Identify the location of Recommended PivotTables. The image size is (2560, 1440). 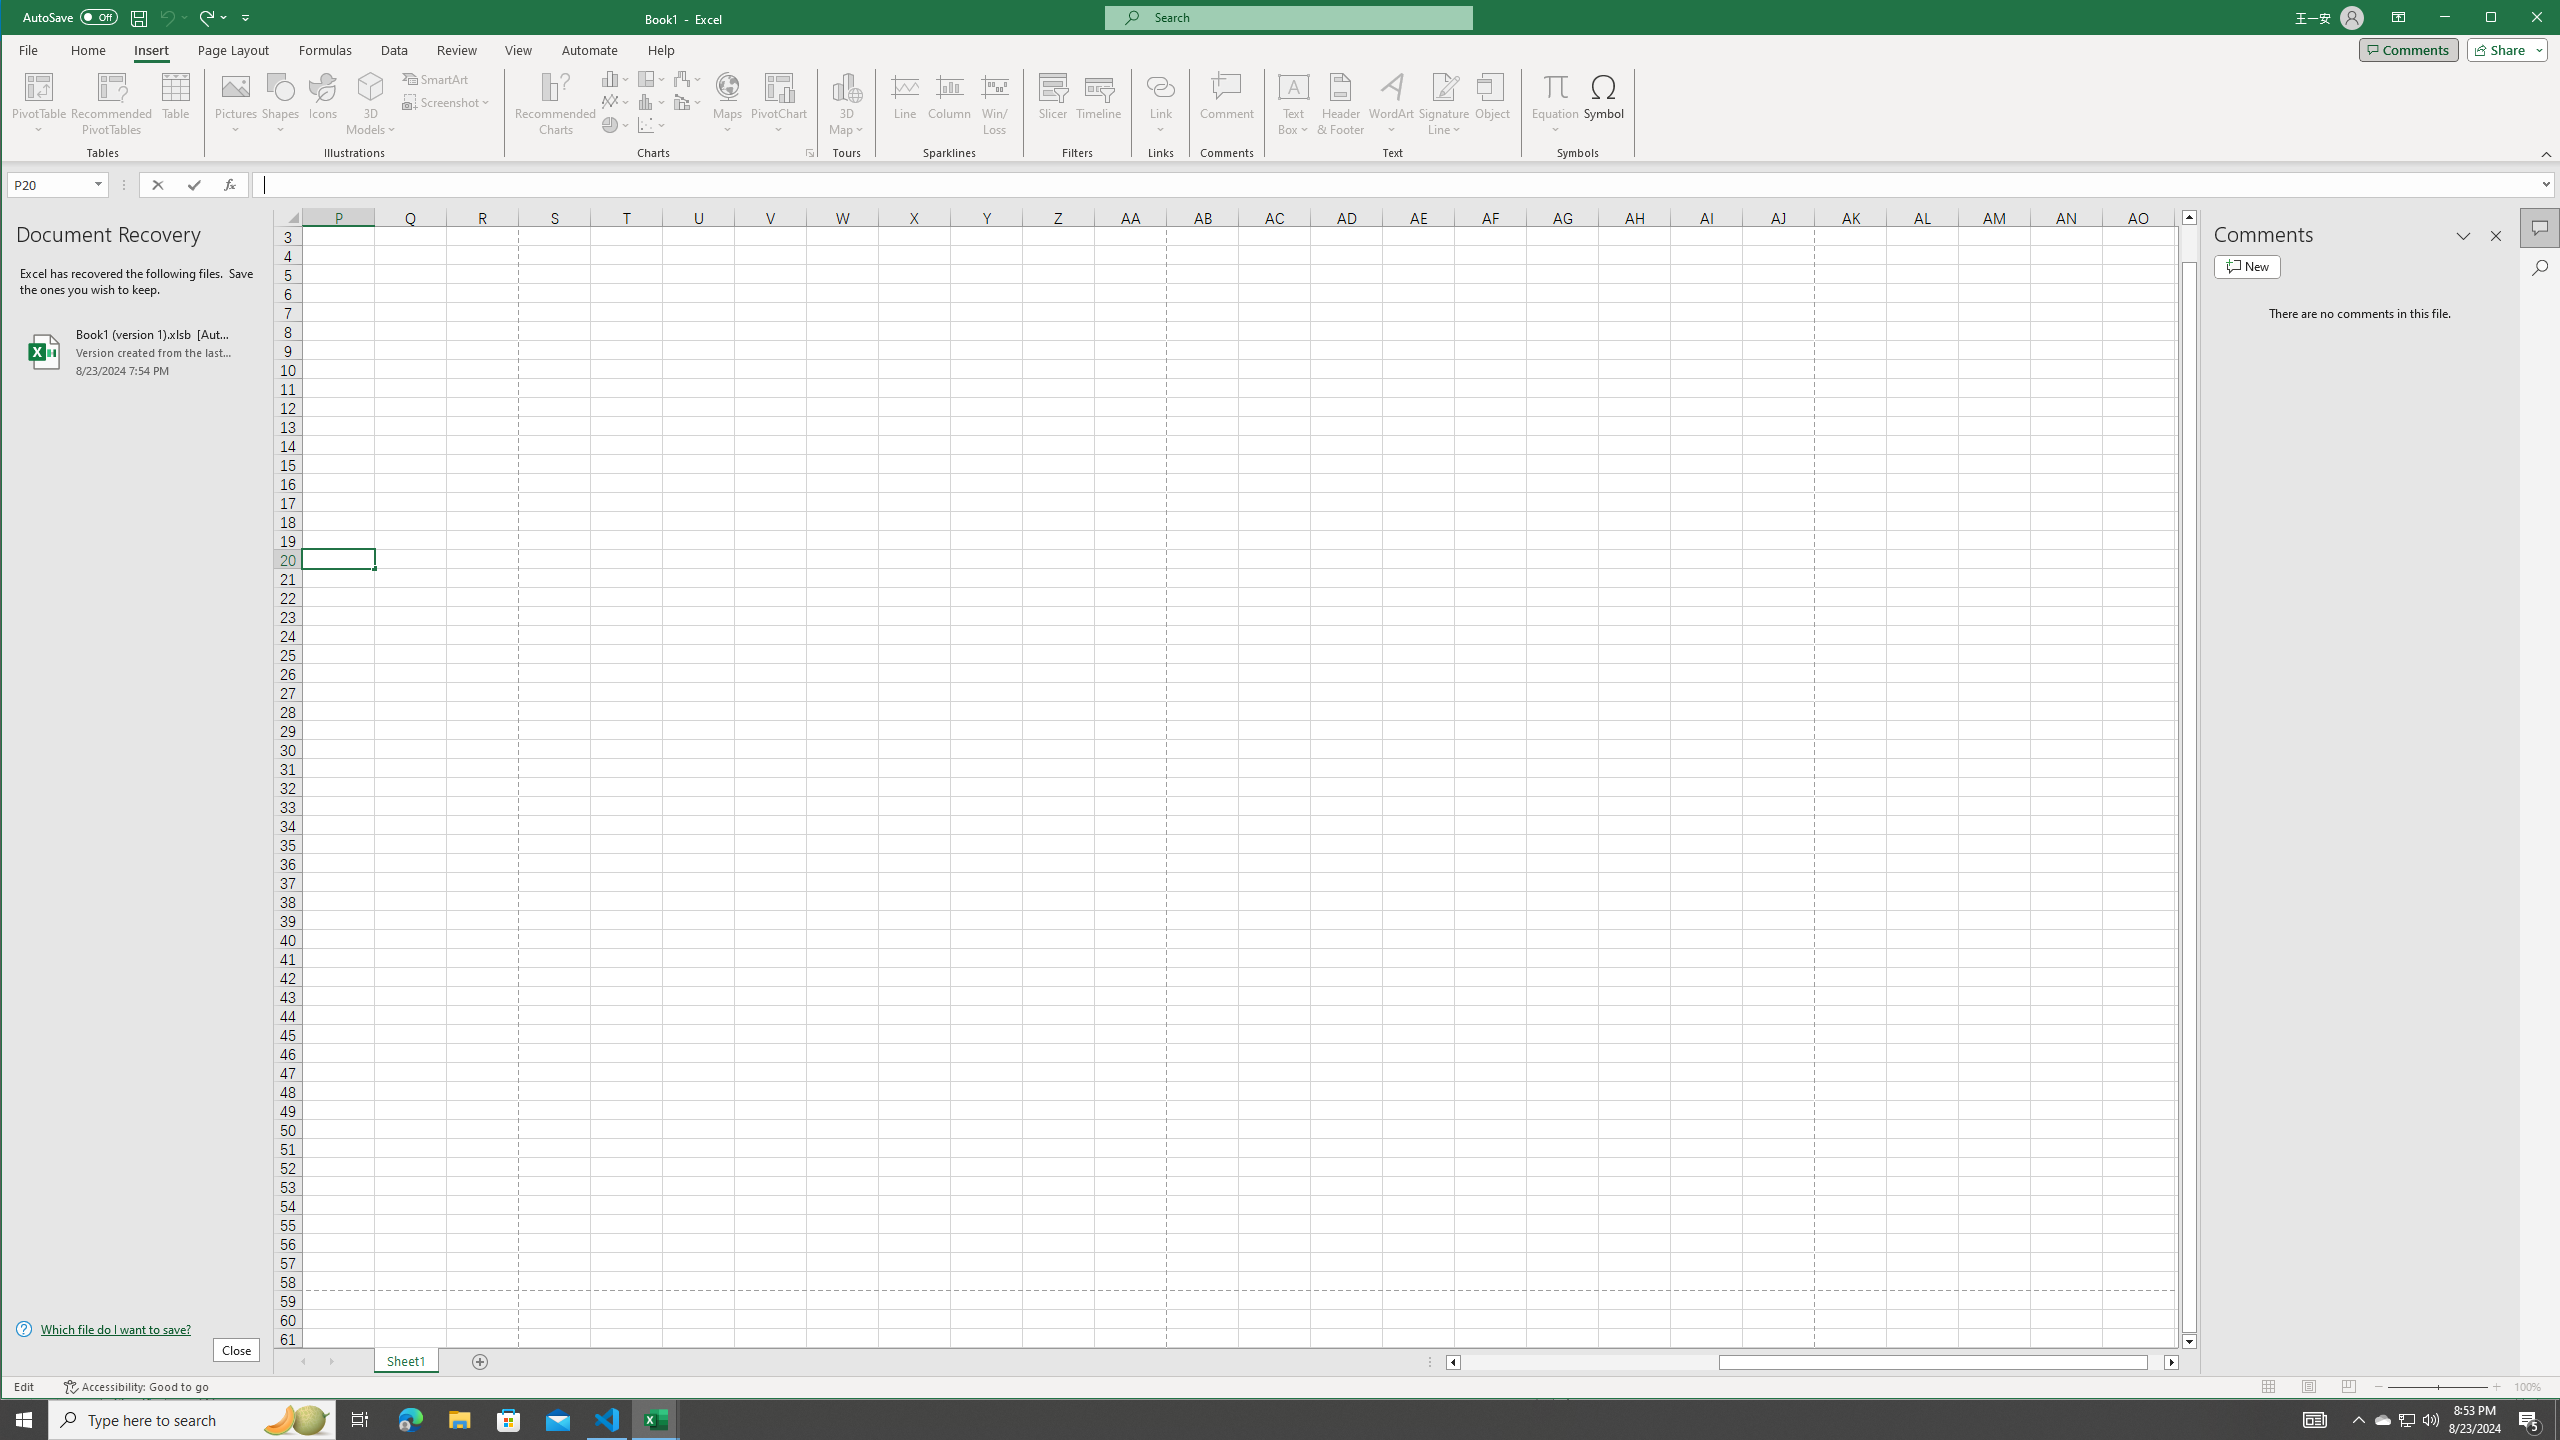
(112, 104).